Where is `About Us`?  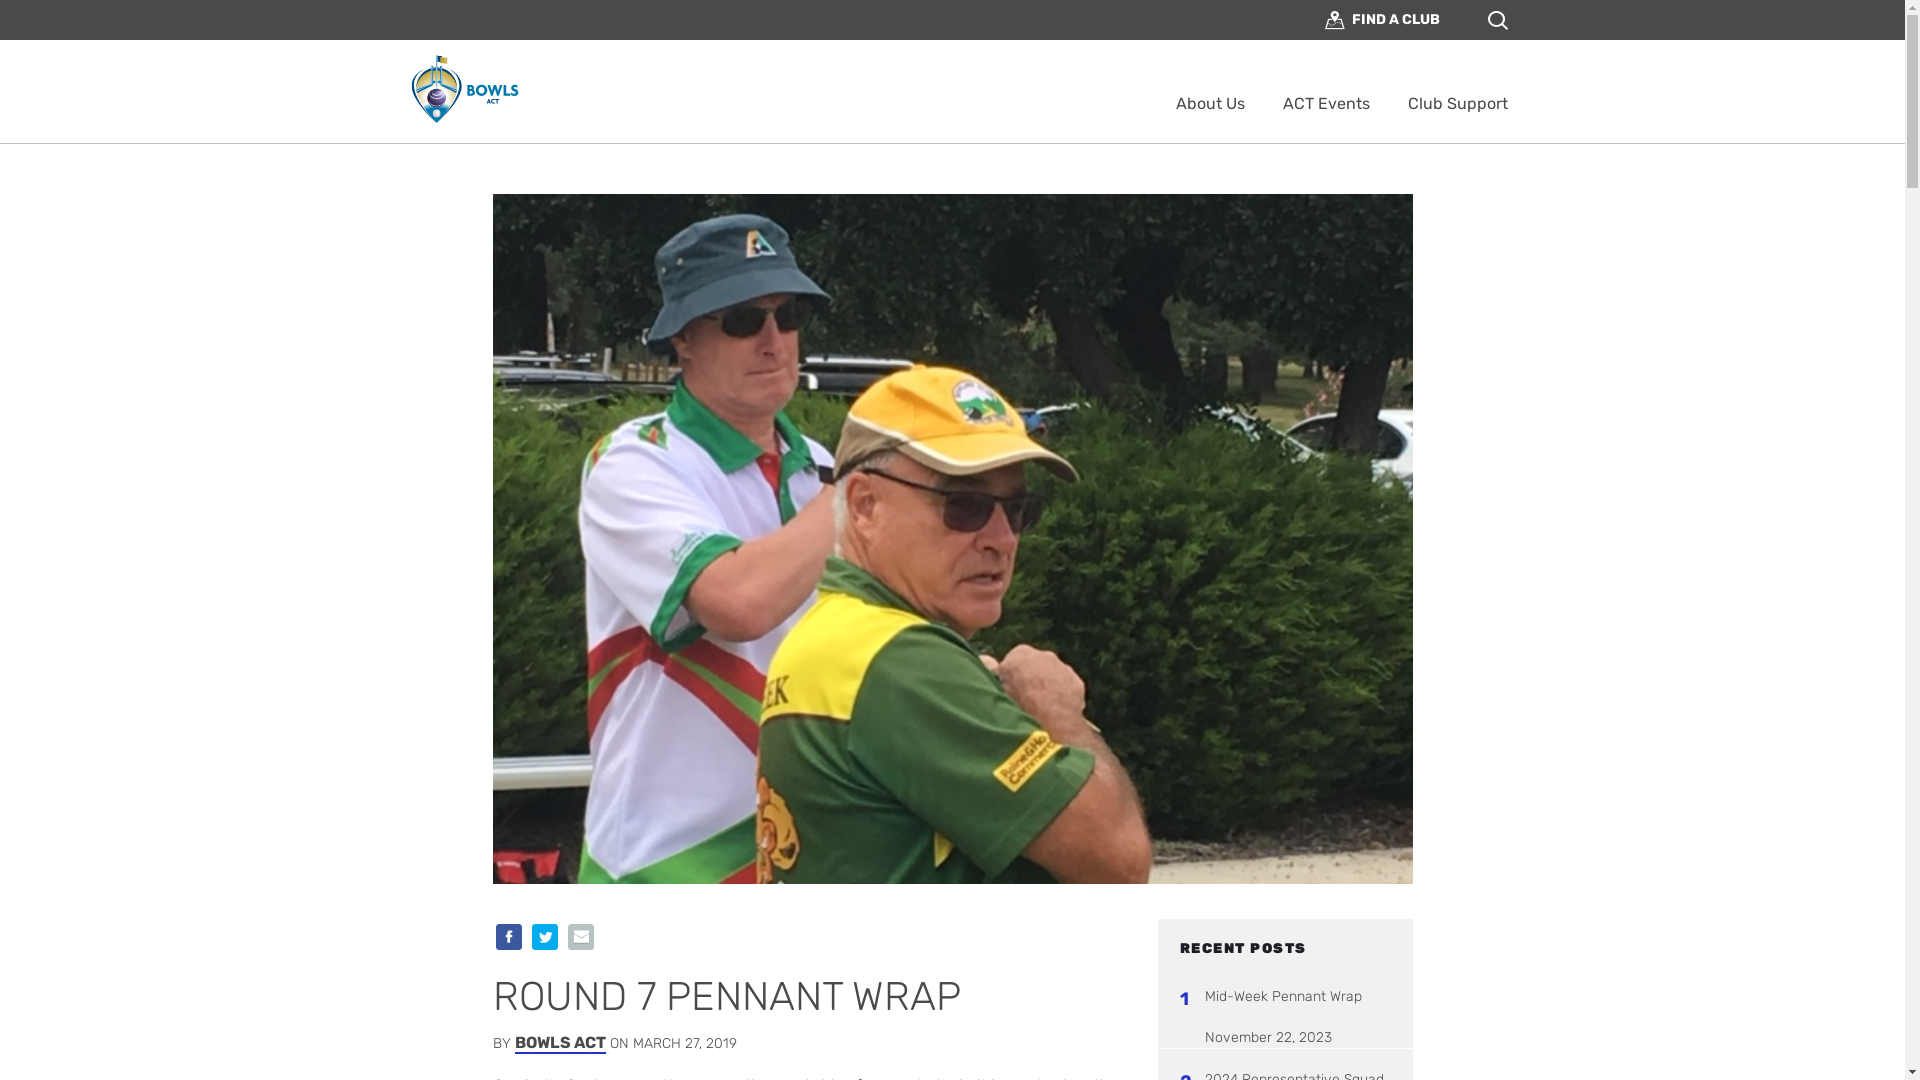 About Us is located at coordinates (1210, 104).